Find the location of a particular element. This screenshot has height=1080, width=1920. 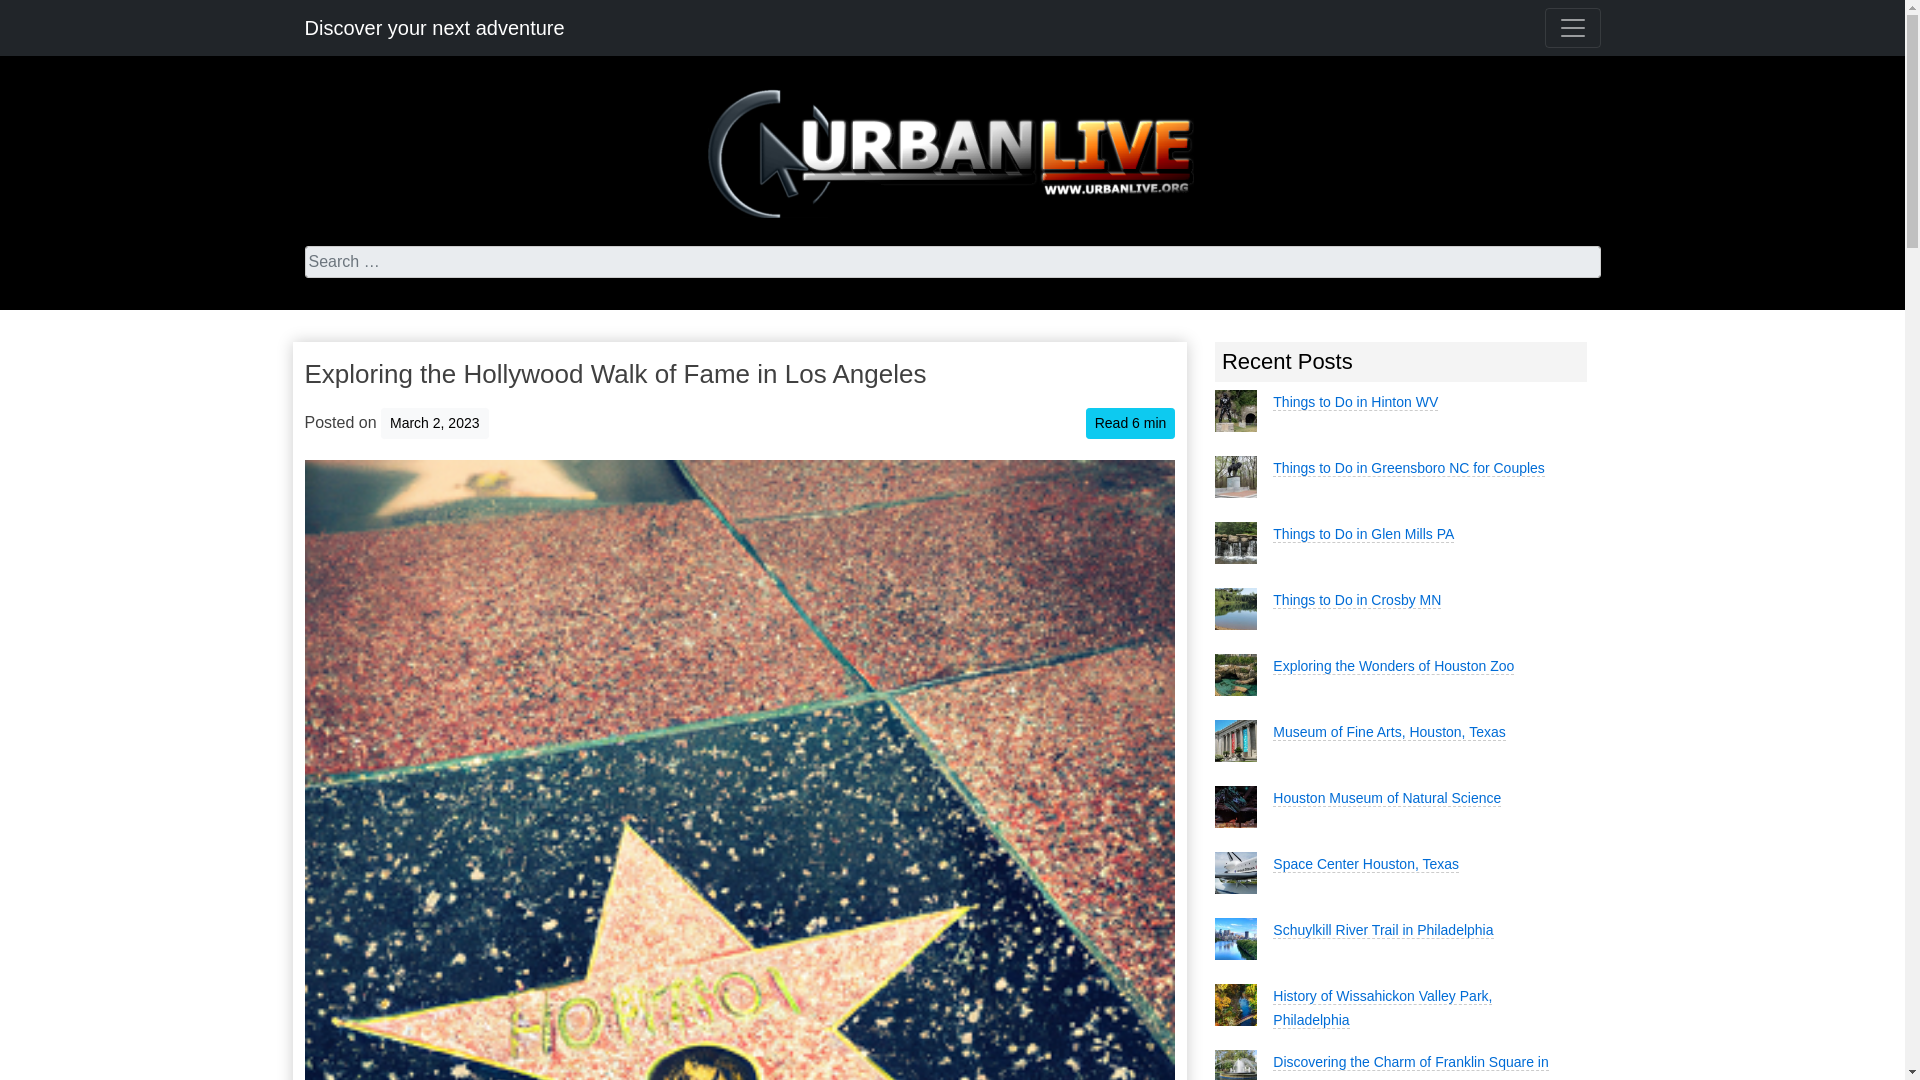

Discovering the Charm of Franklin Square in Philadelphia is located at coordinates (1410, 1067).